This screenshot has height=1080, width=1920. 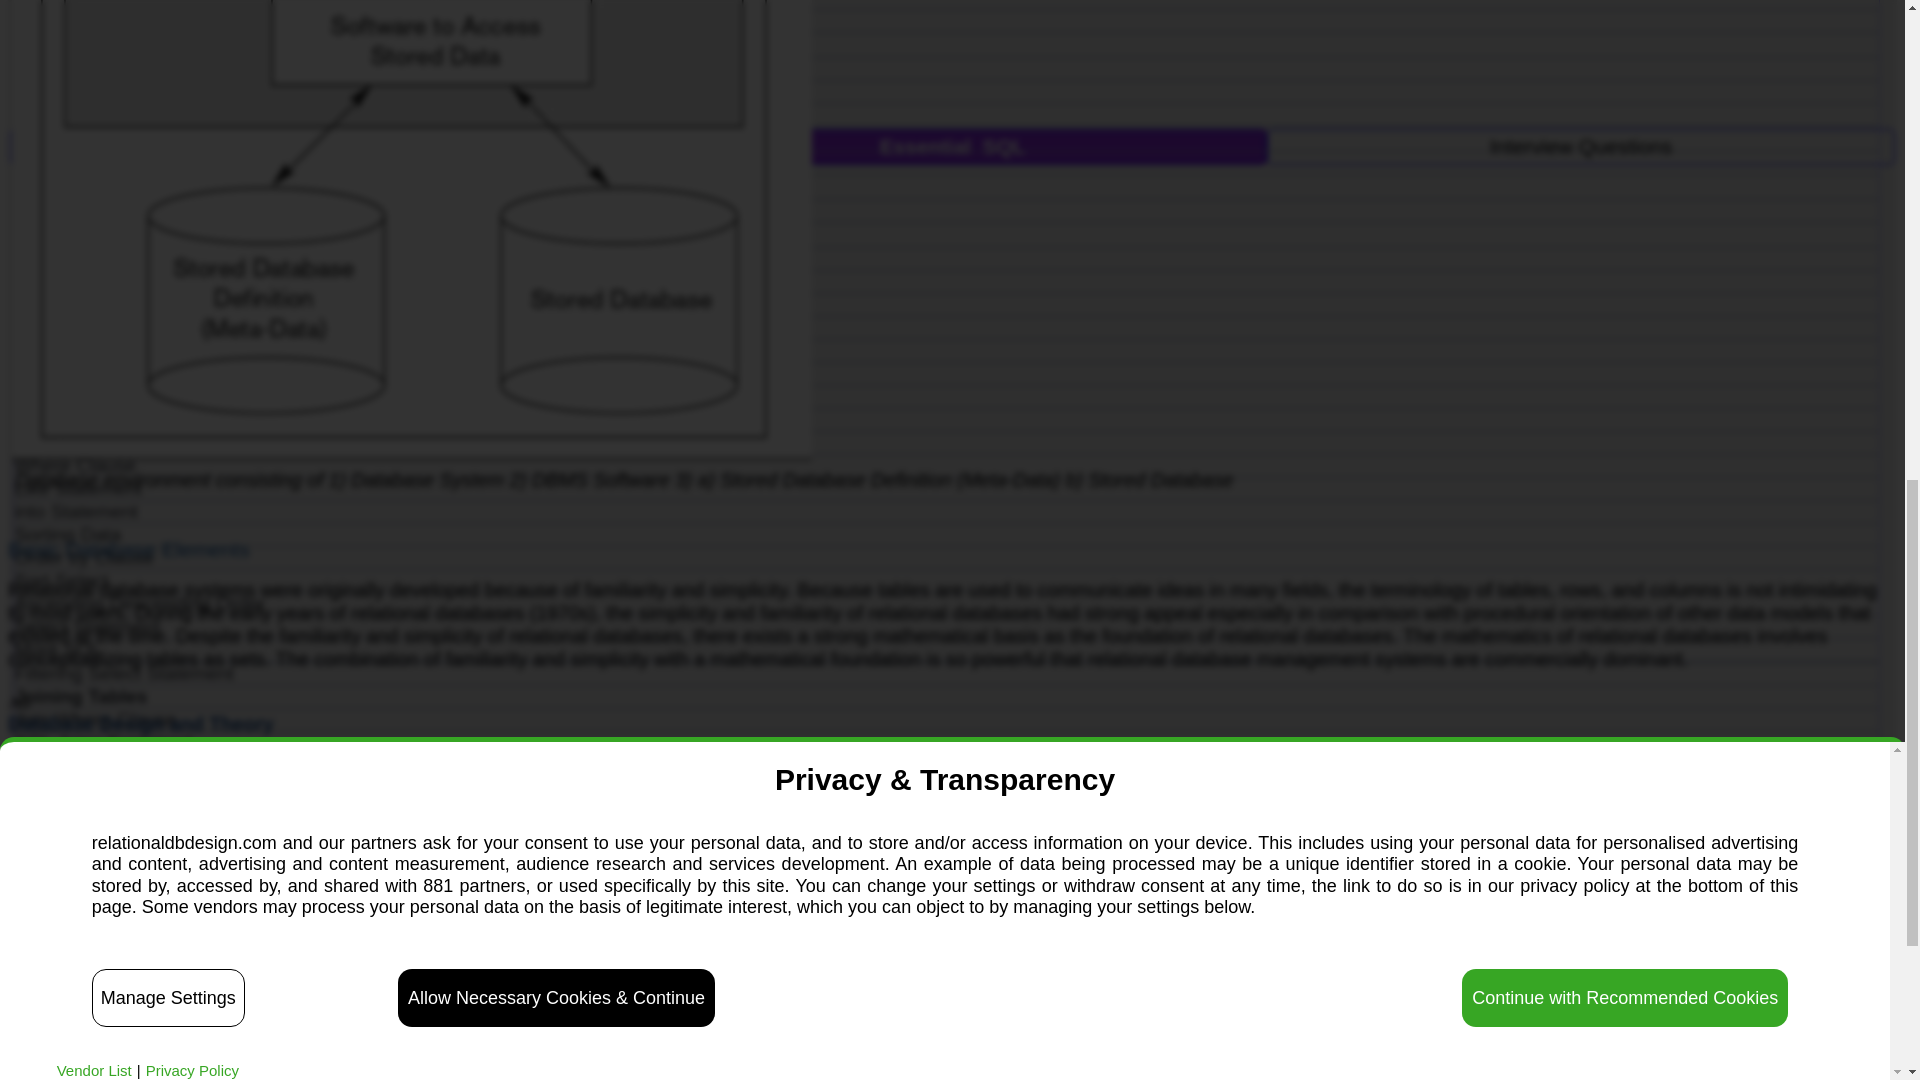 What do you see at coordinates (324, 146) in the screenshot?
I see `Advanced SQL` at bounding box center [324, 146].